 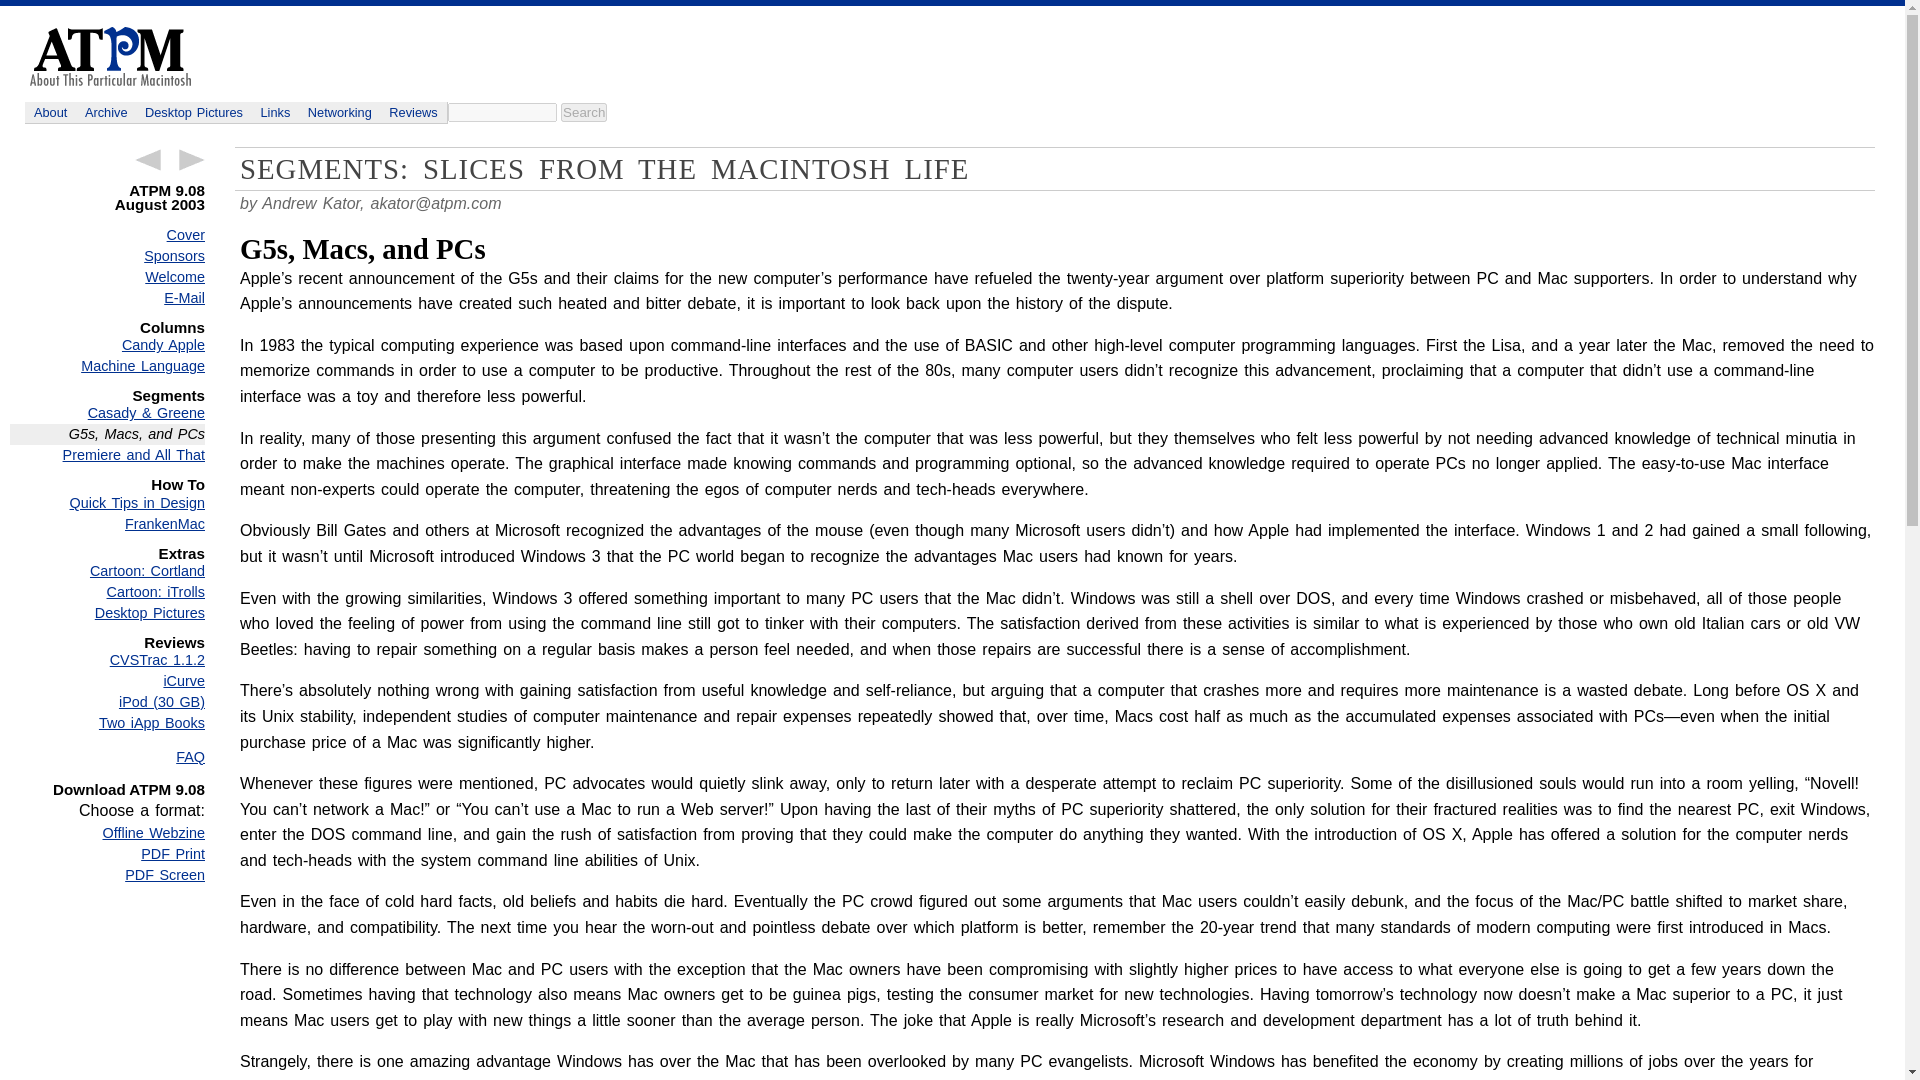 What do you see at coordinates (107, 366) in the screenshot?
I see `Machine Language` at bounding box center [107, 366].